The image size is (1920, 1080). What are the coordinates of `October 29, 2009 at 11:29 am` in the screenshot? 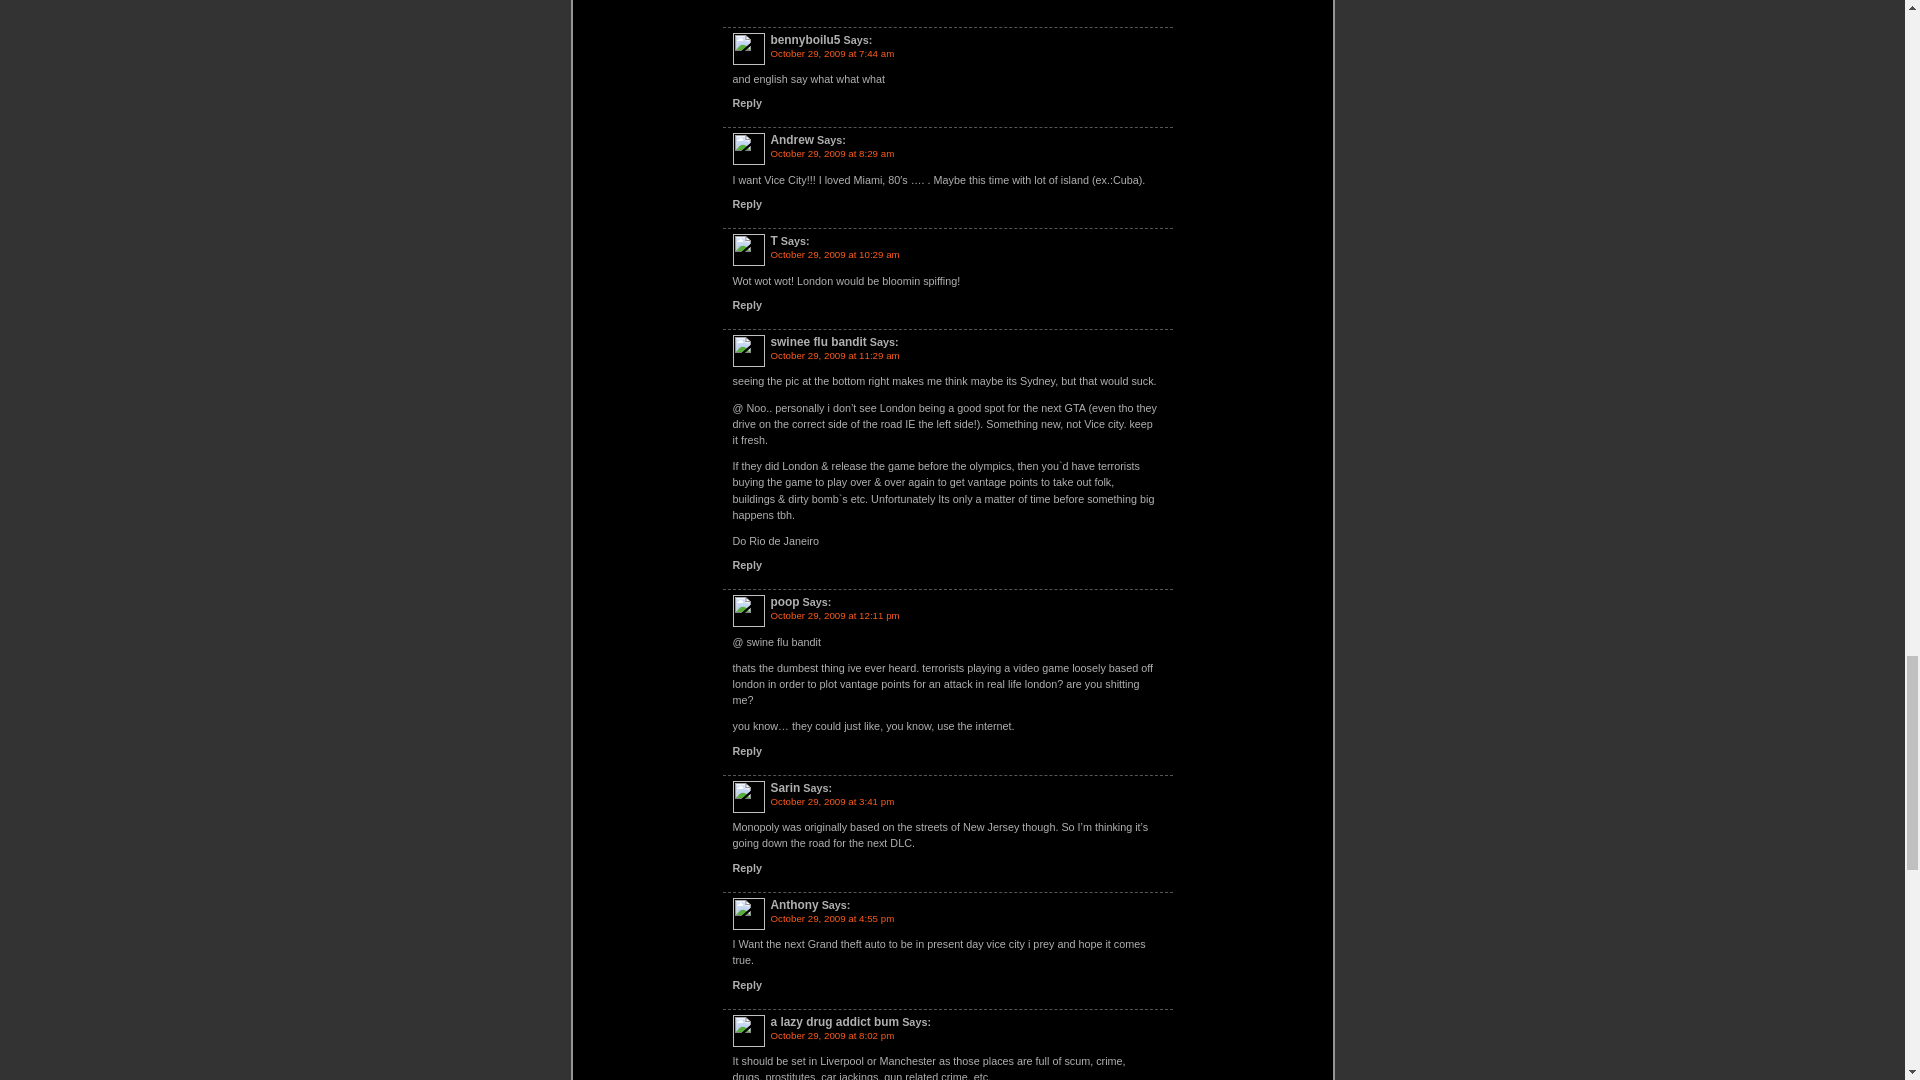 It's located at (834, 354).